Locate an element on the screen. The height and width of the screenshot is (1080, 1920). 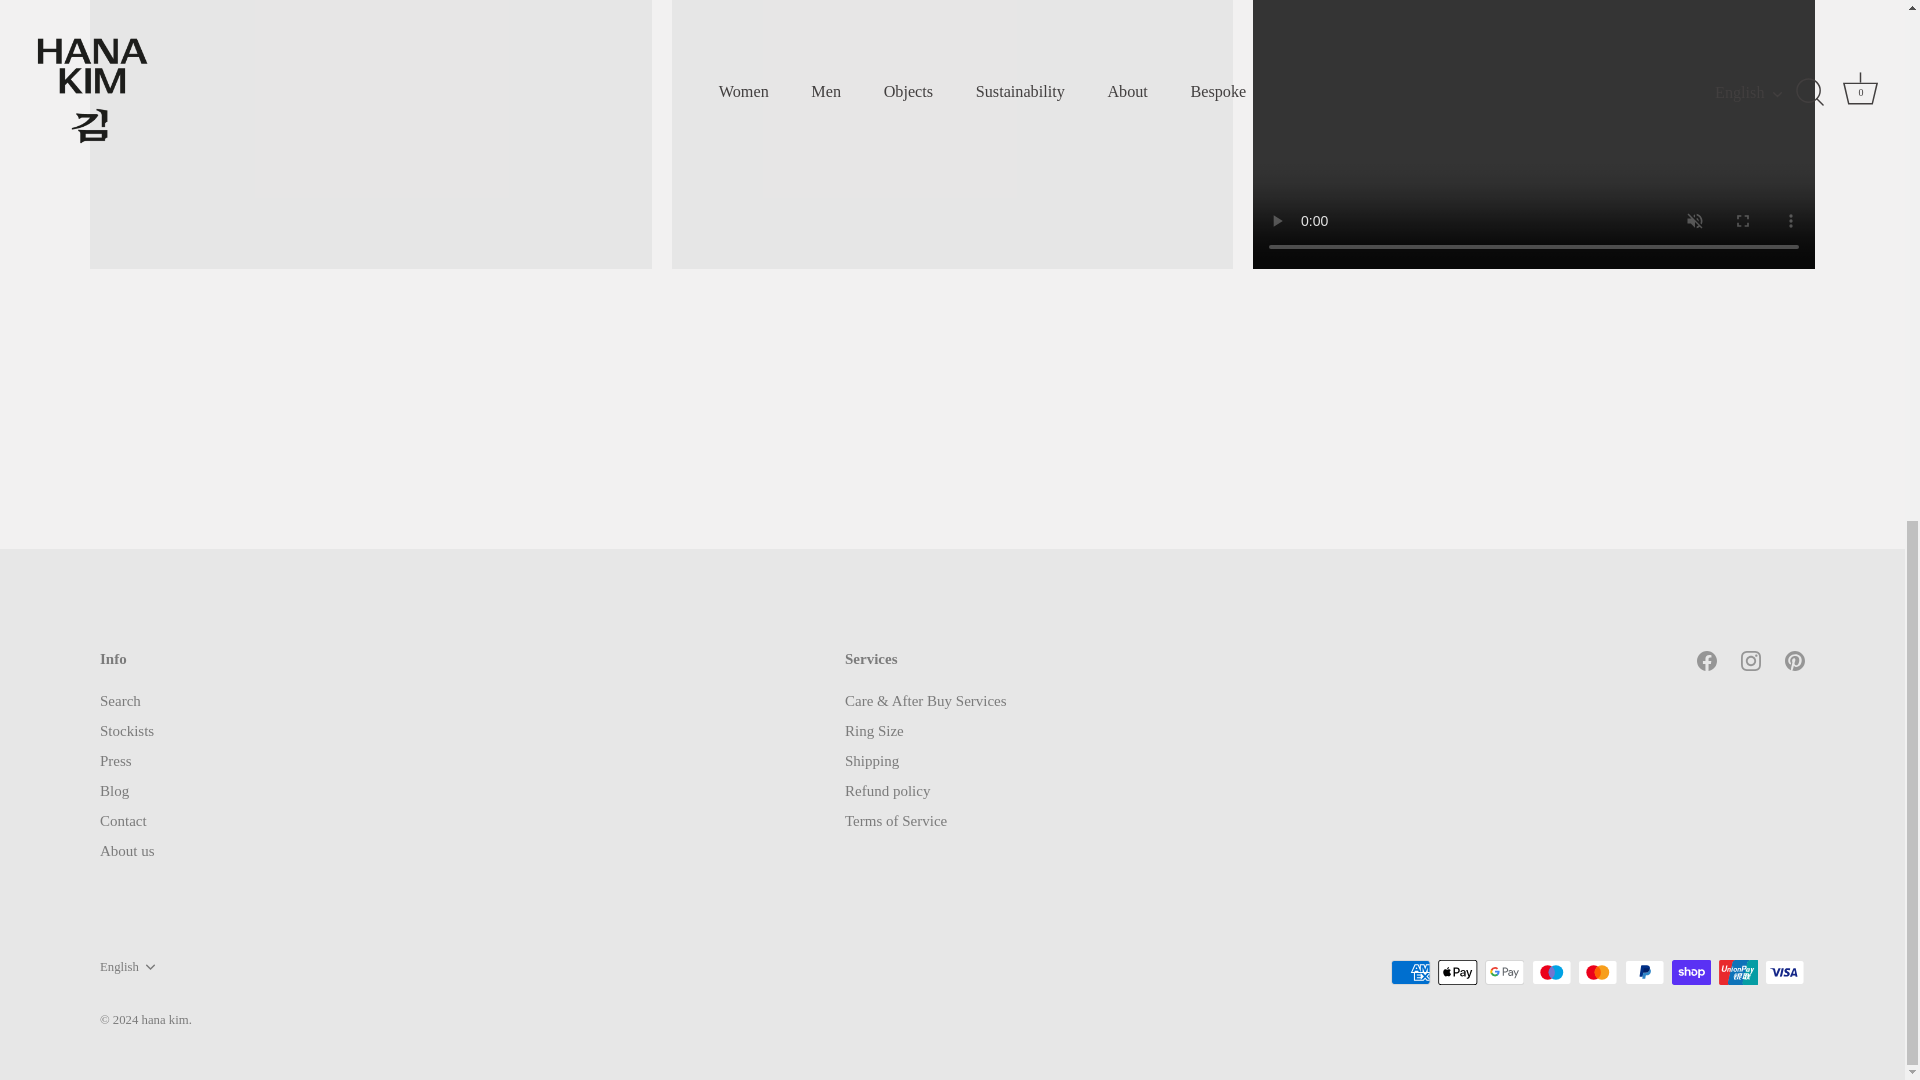
Visa is located at coordinates (1784, 972).